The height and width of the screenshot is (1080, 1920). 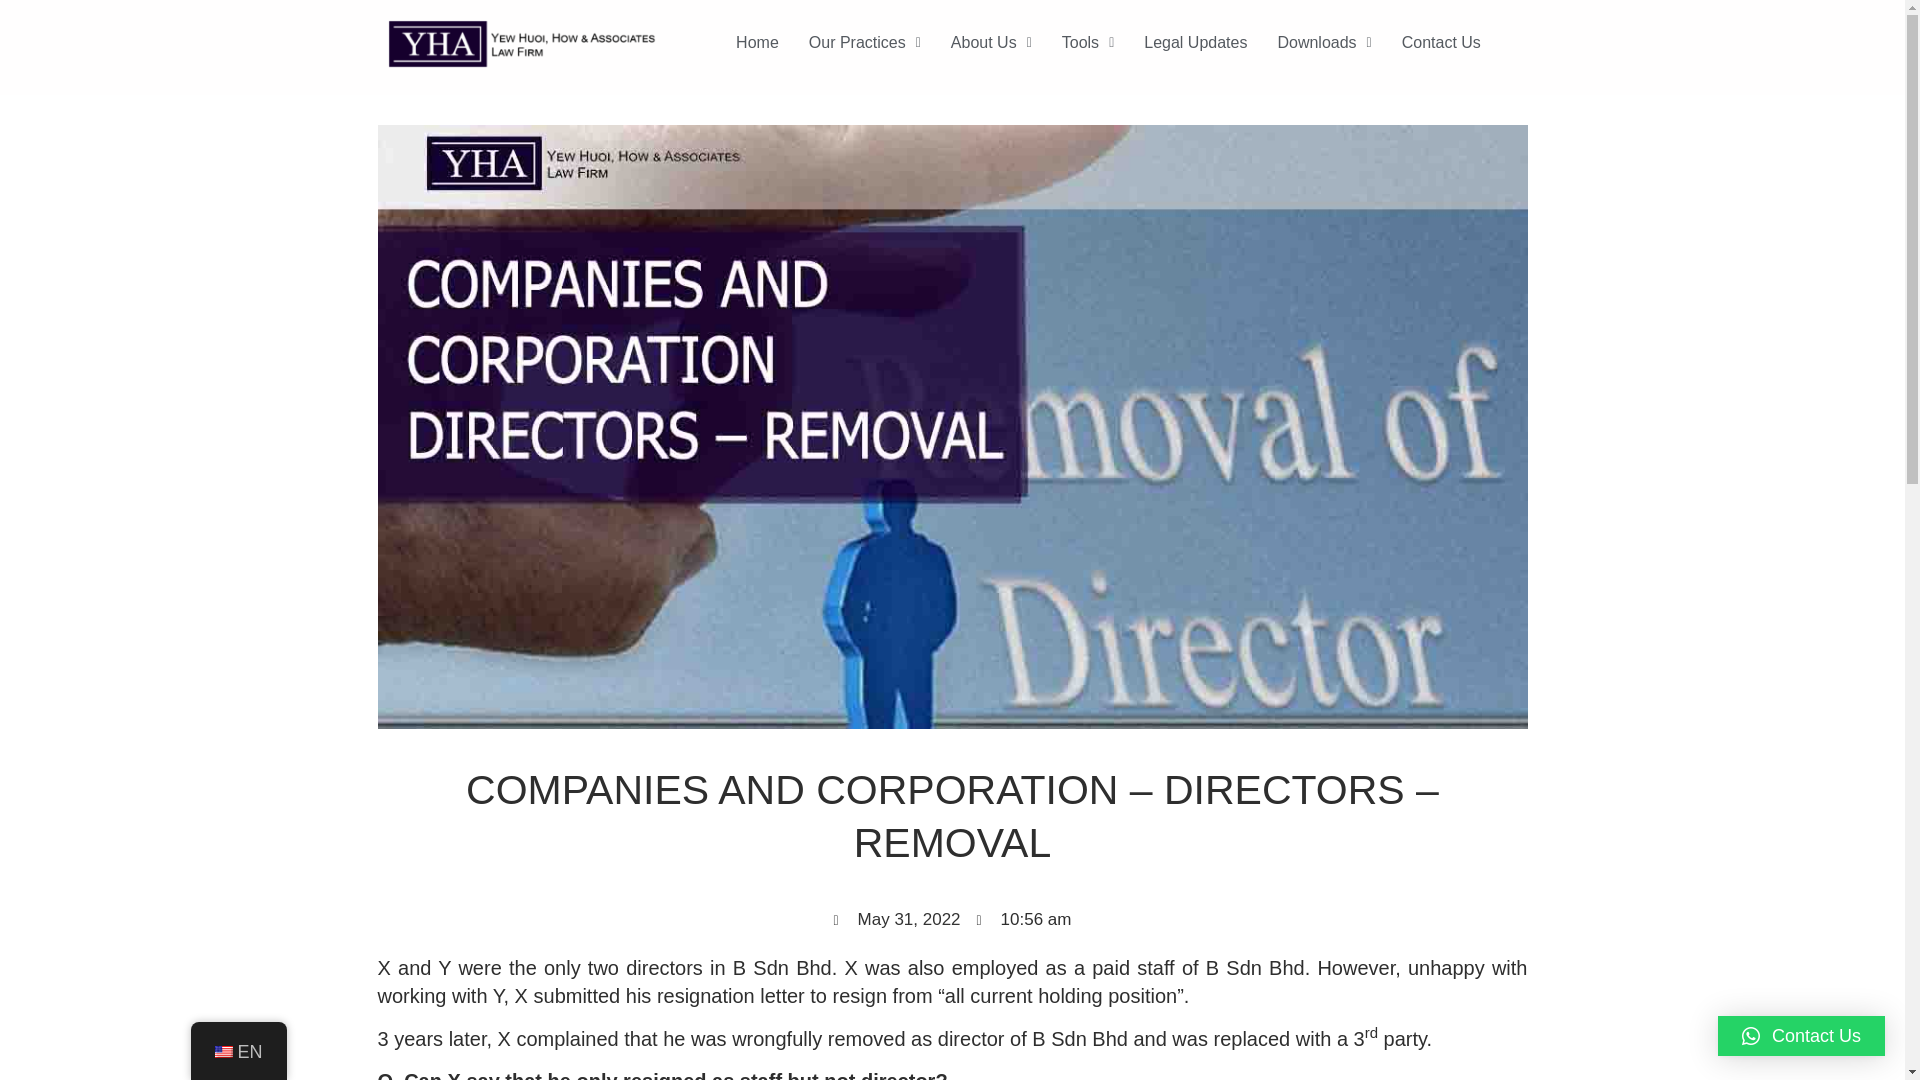 I want to click on English, so click(x=222, y=1052).